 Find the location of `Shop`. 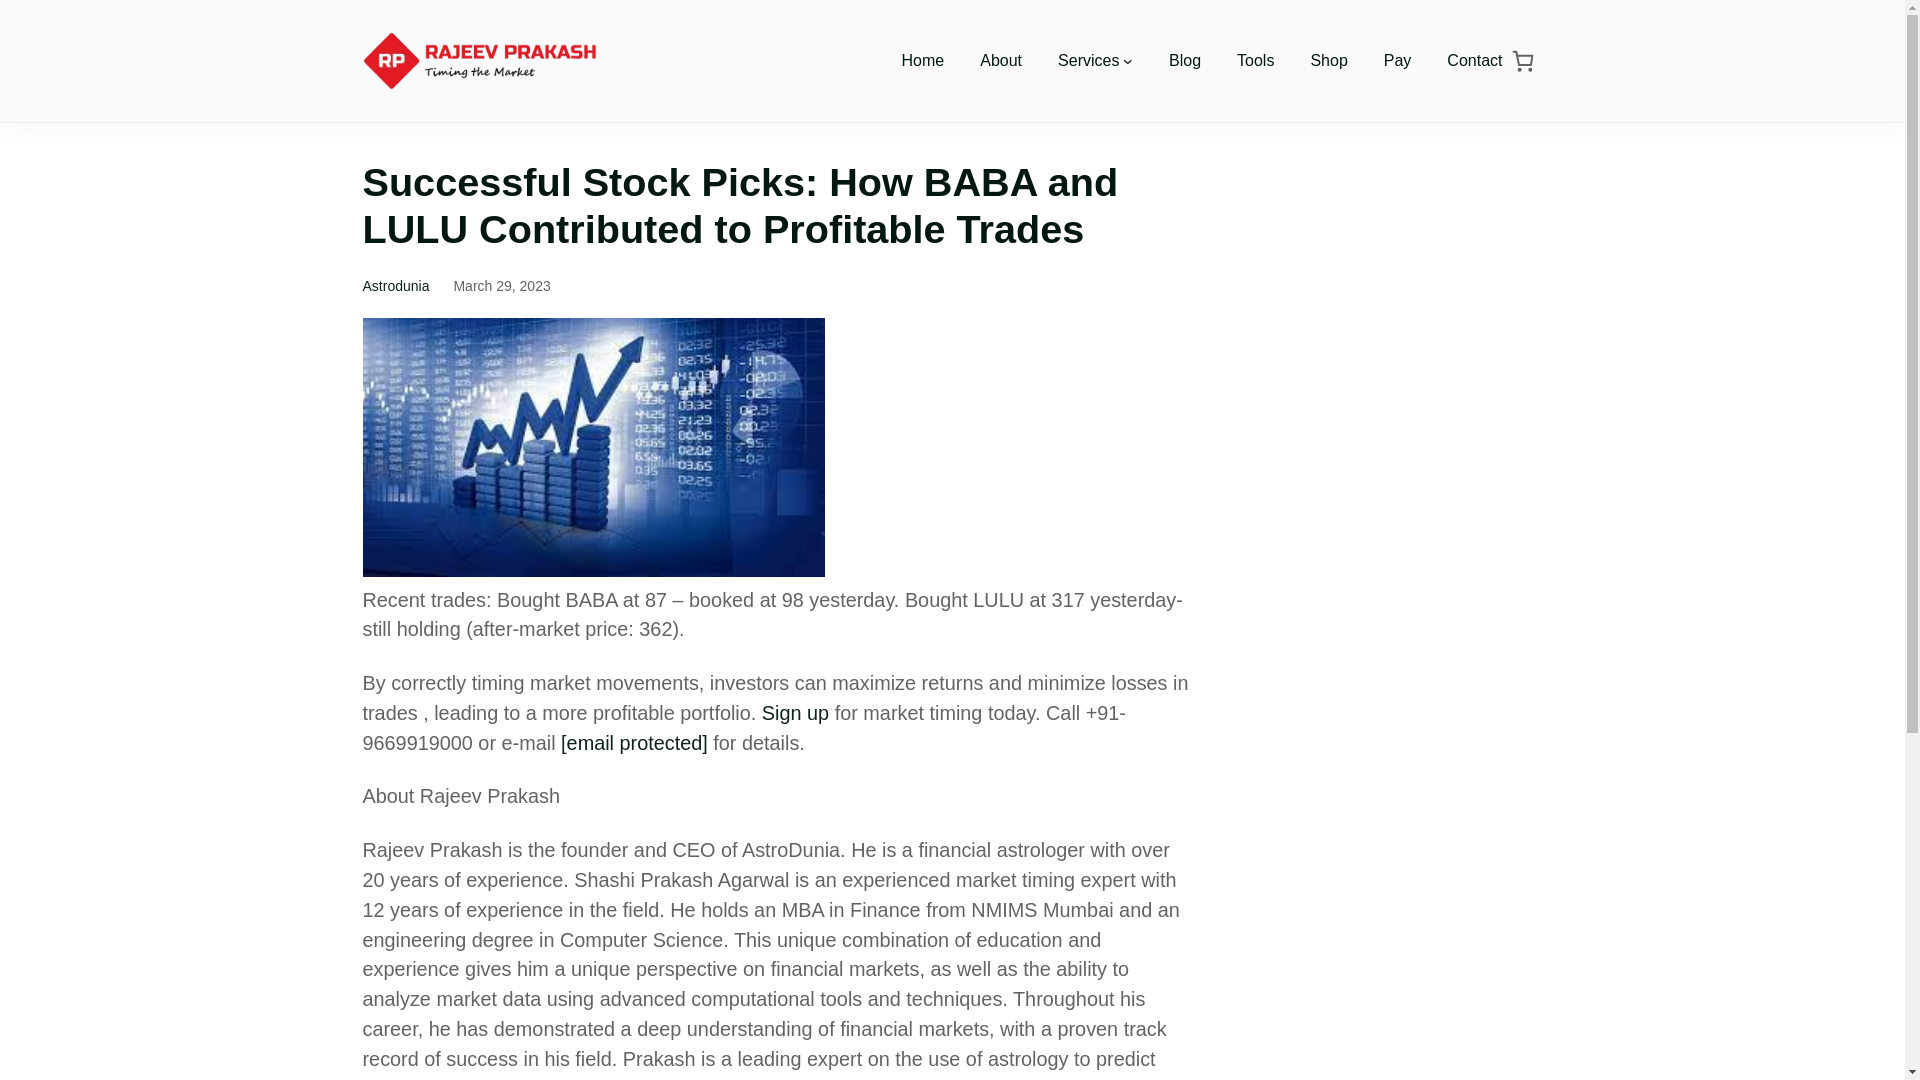

Shop is located at coordinates (1328, 60).